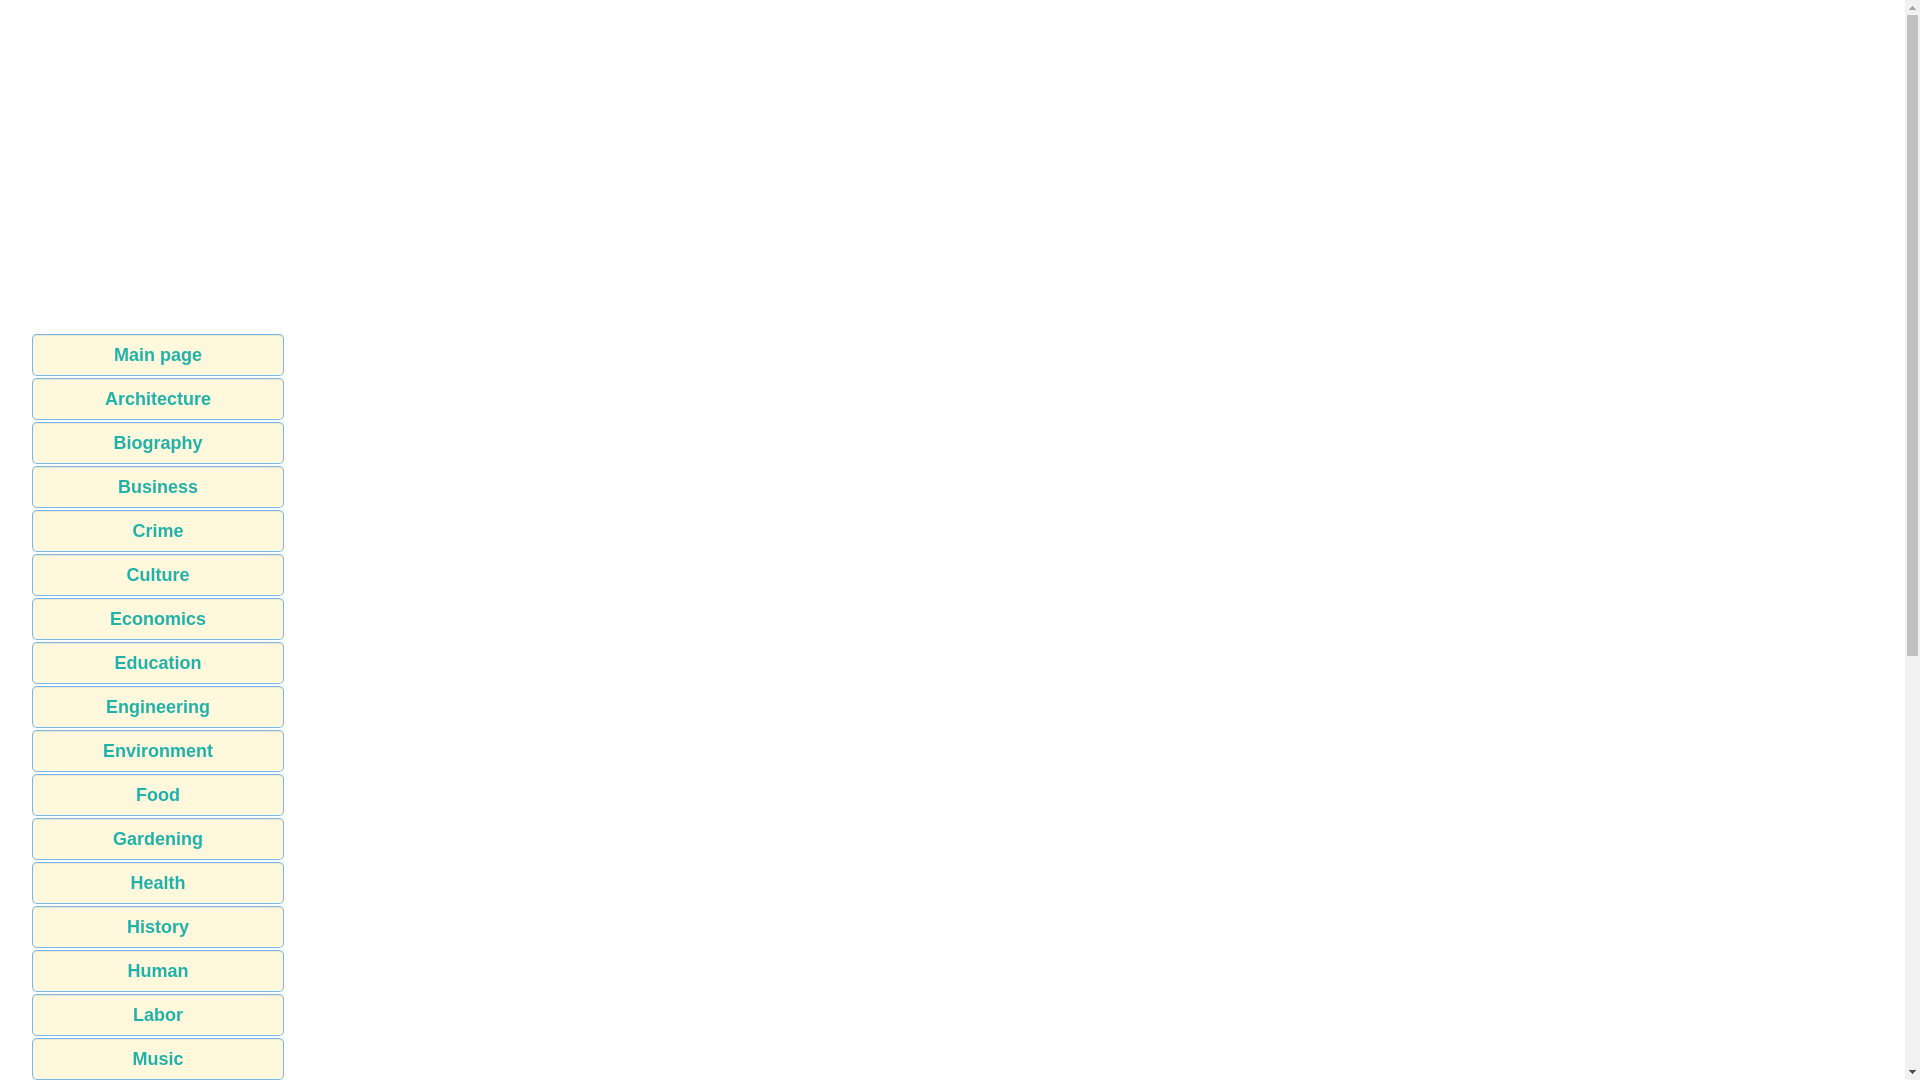 Image resolution: width=1920 pixels, height=1080 pixels. I want to click on Music, so click(158, 1058).